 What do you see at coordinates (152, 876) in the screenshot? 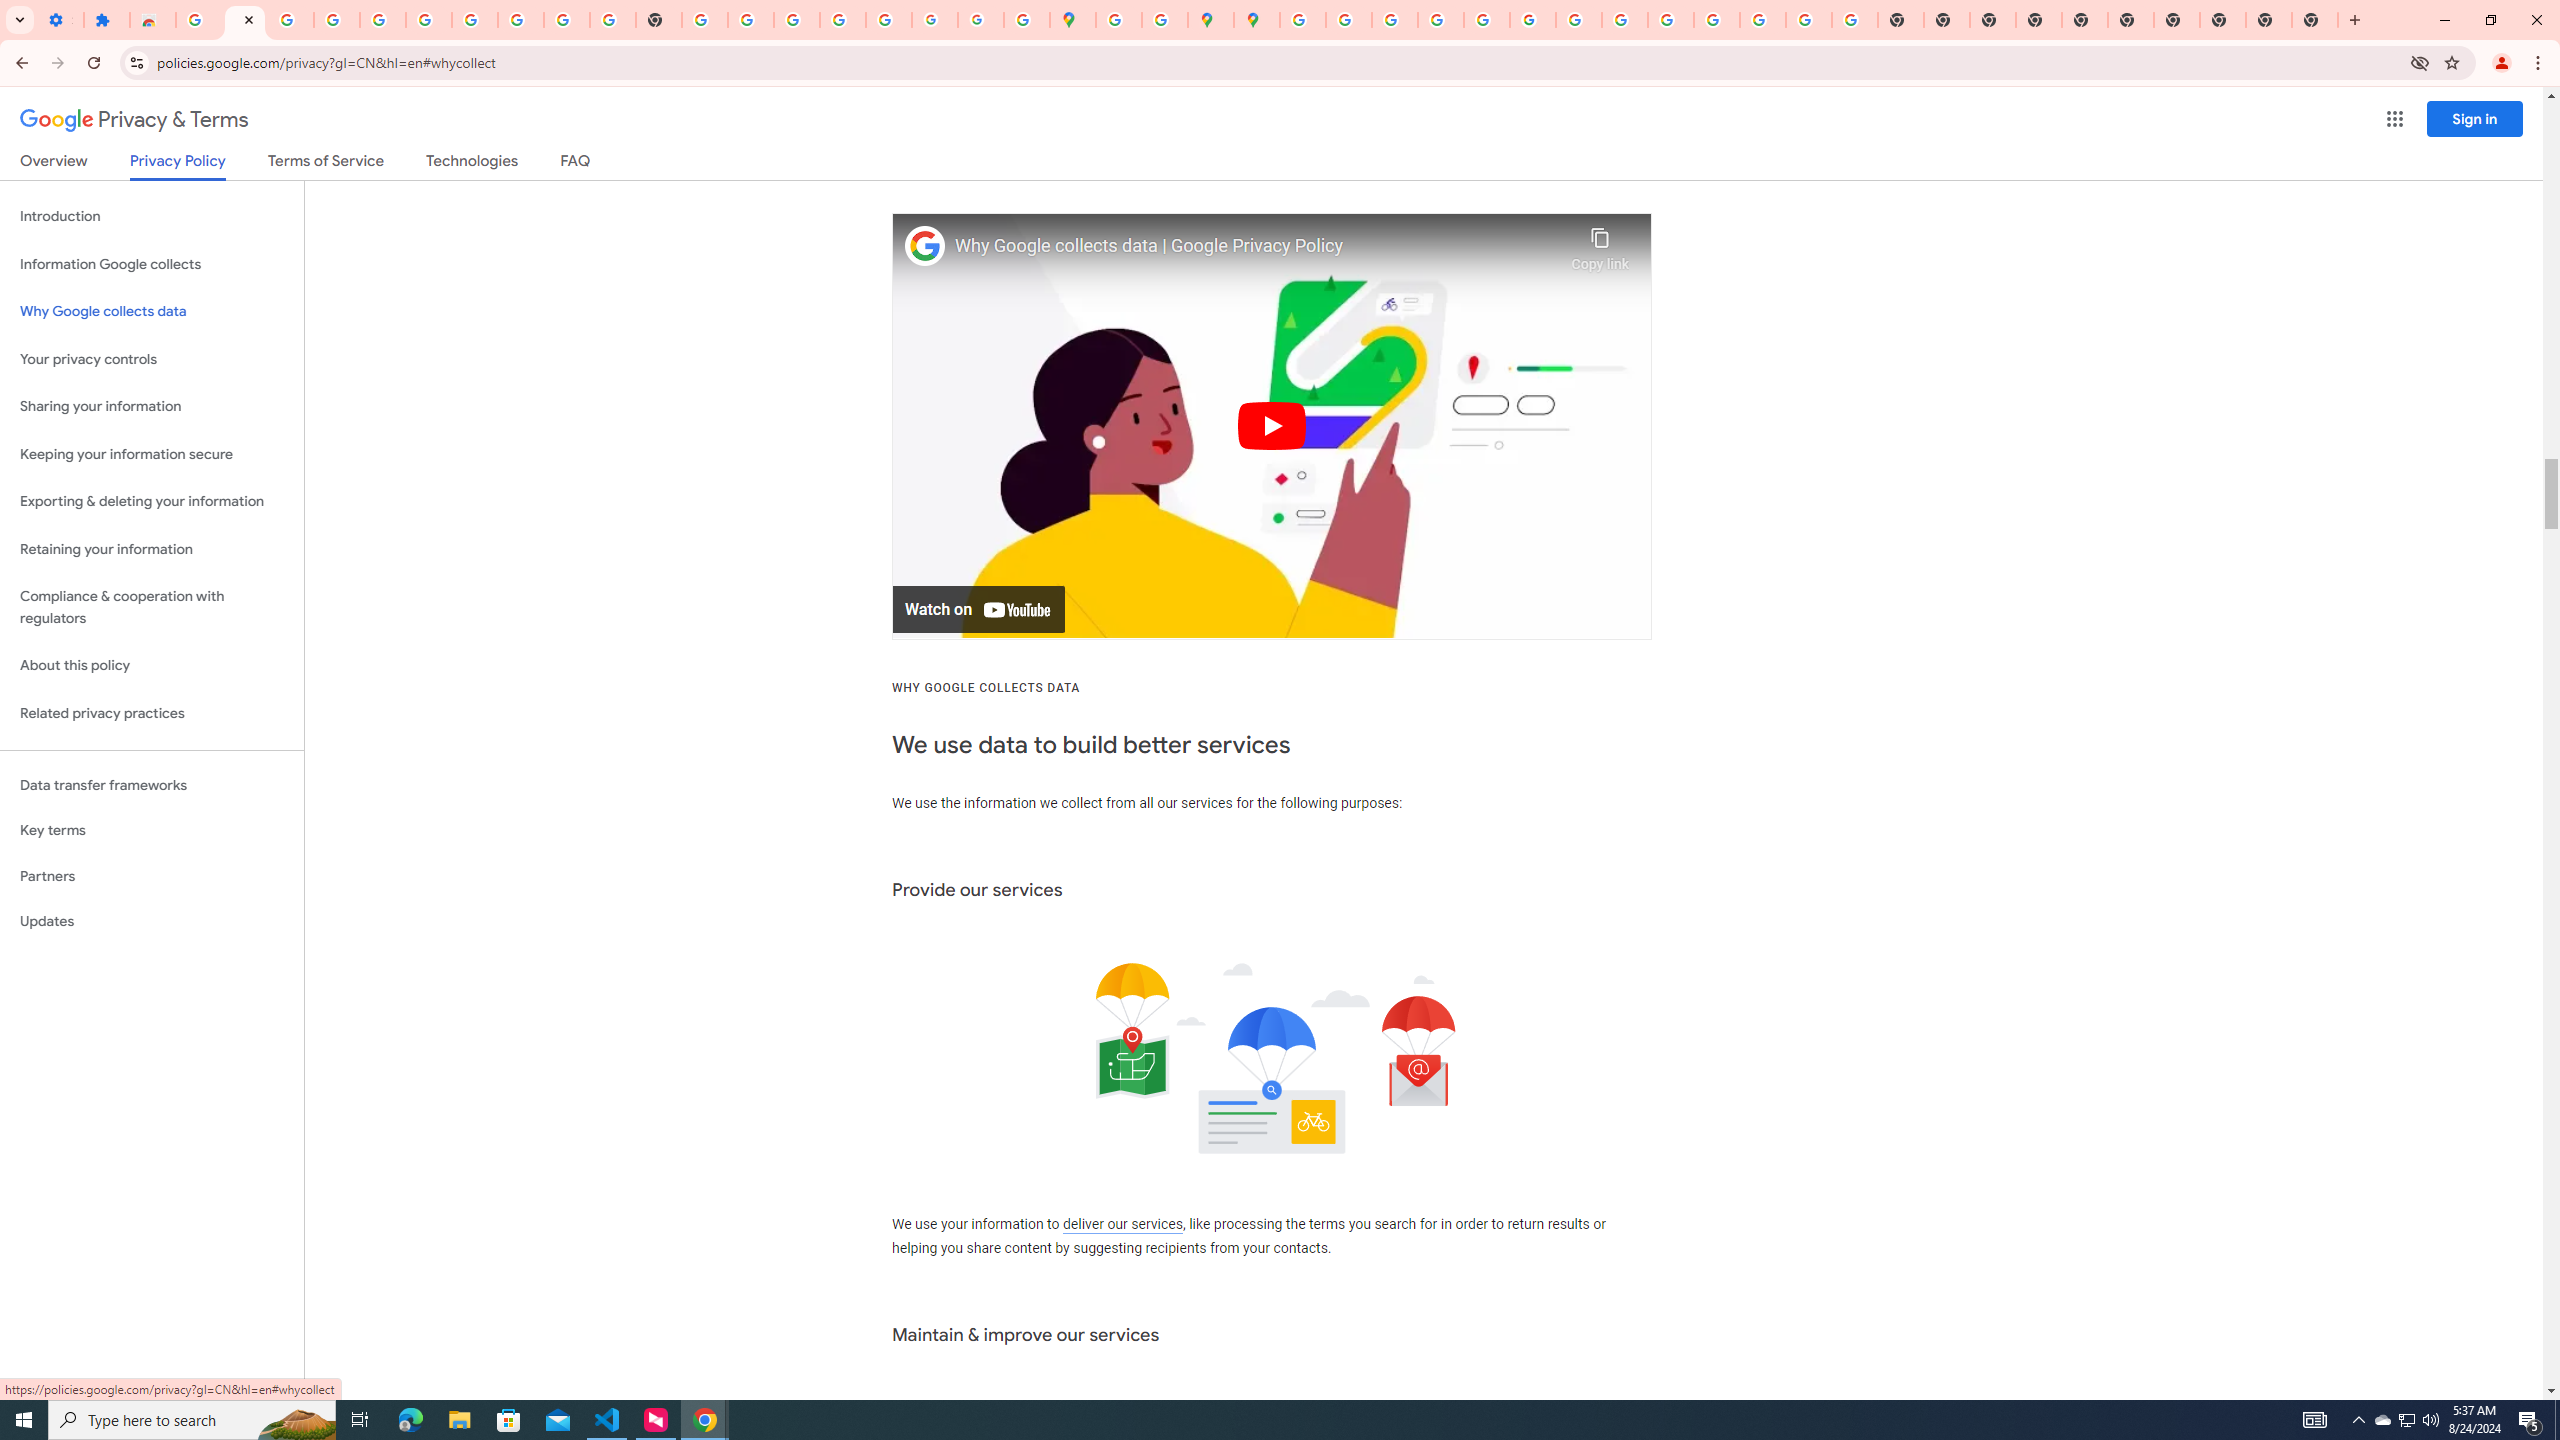
I see `Partners` at bounding box center [152, 876].